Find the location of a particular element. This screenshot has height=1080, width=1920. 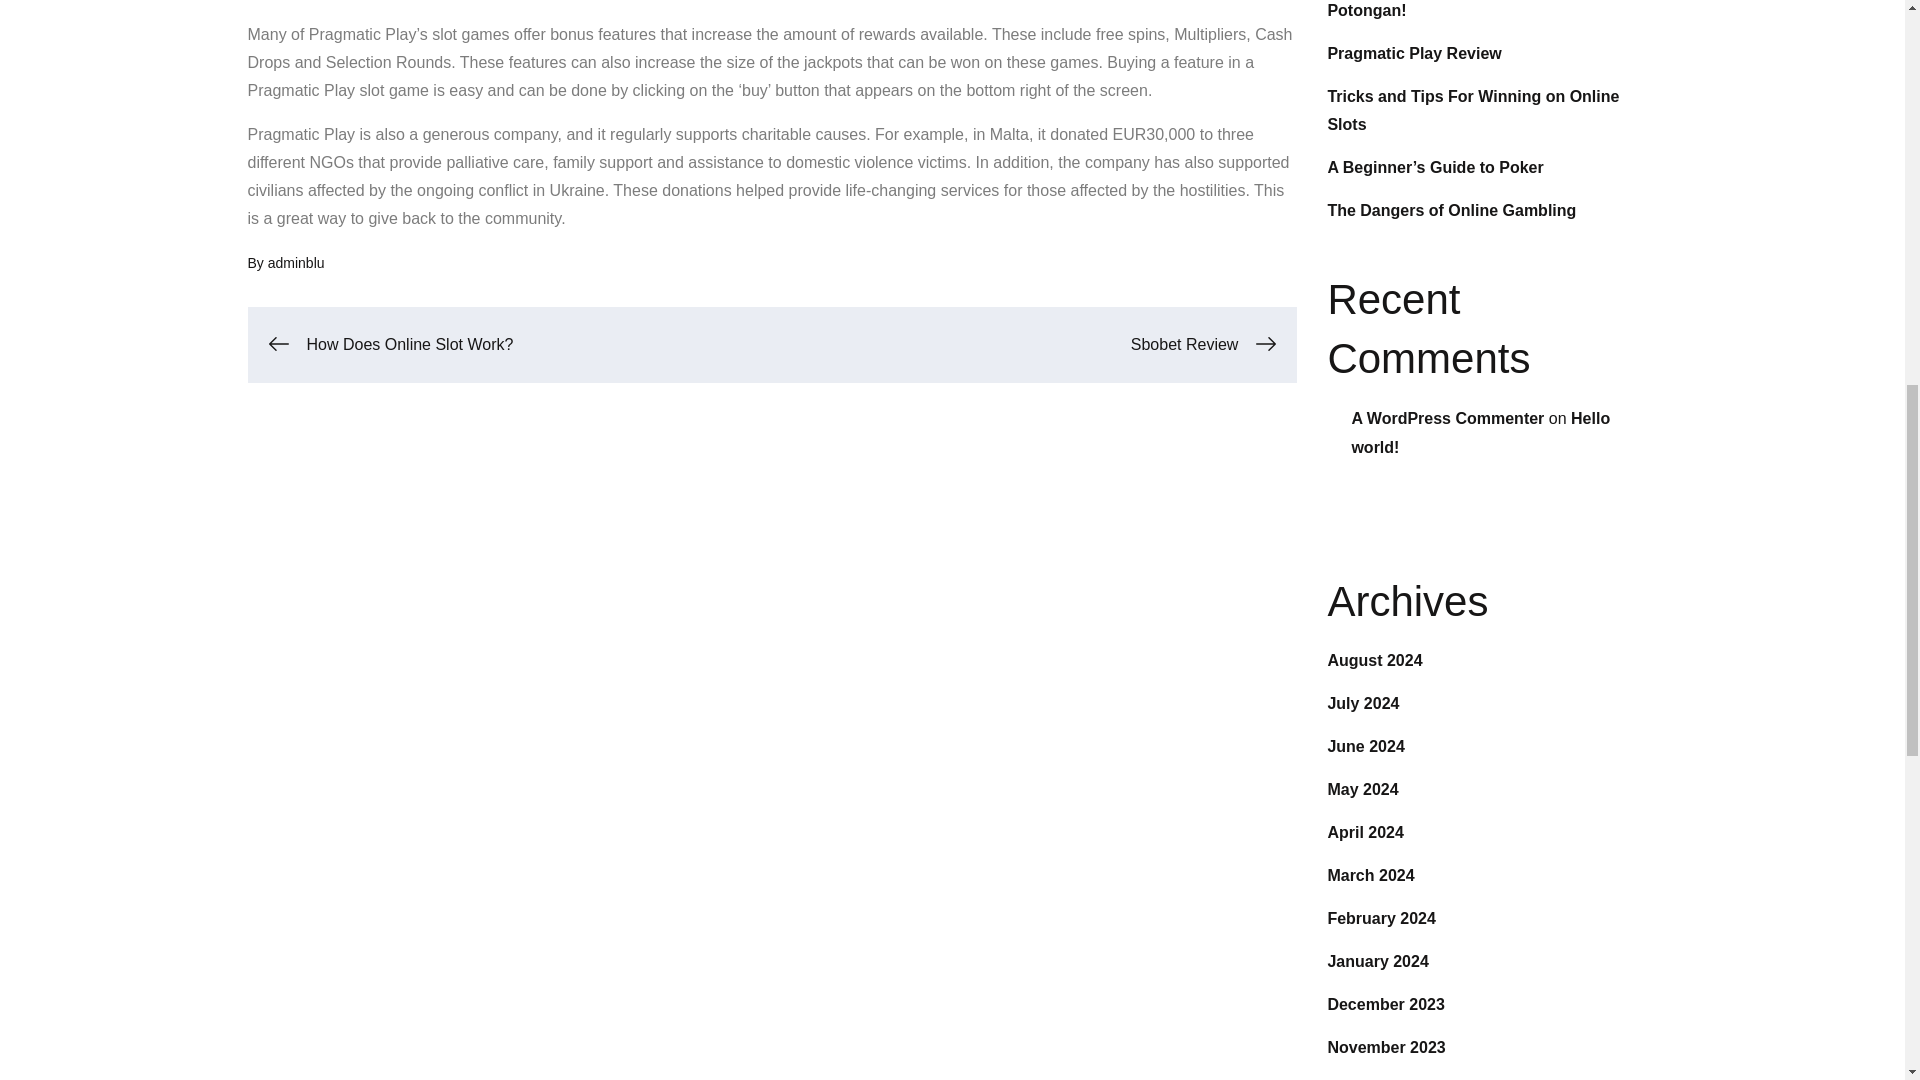

adminblu is located at coordinates (296, 262).